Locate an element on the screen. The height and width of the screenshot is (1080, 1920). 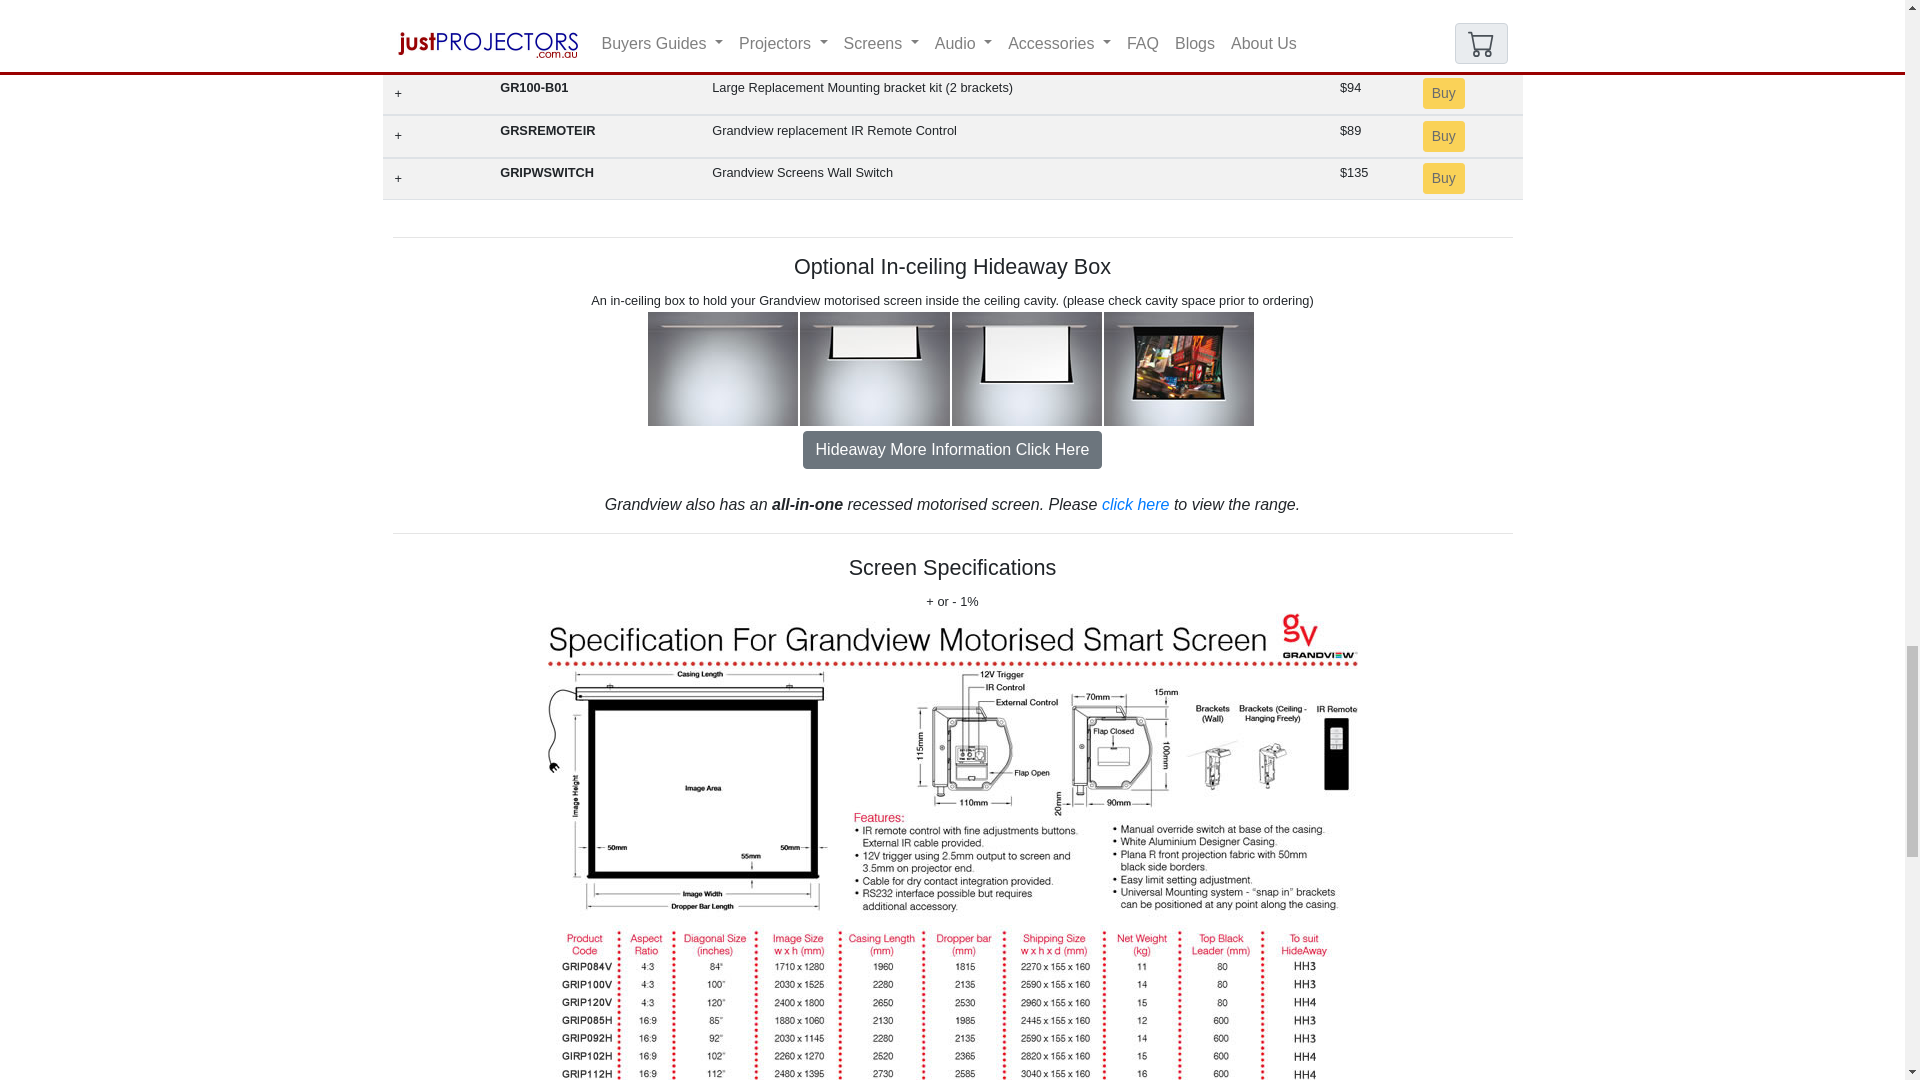
Buy is located at coordinates (1443, 178).